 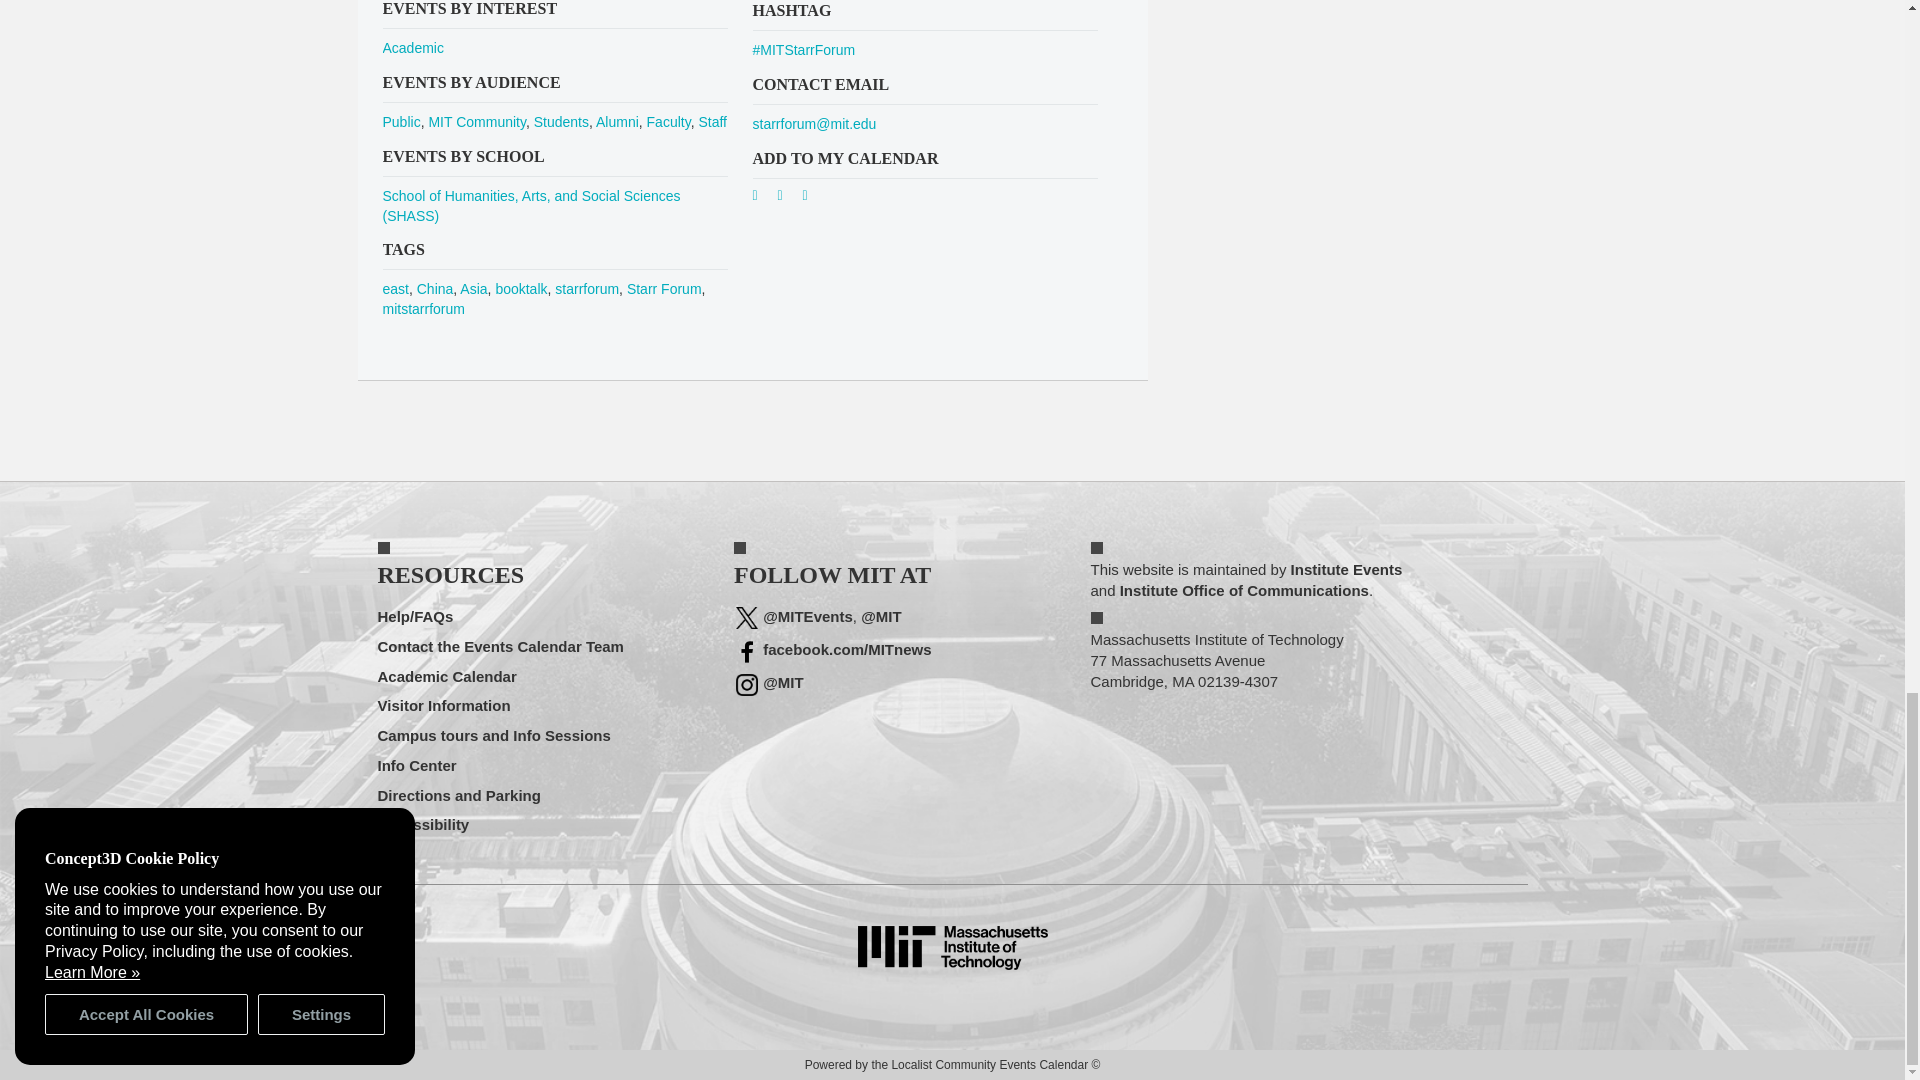 What do you see at coordinates (812, 199) in the screenshot?
I see `Save to Outlook` at bounding box center [812, 199].